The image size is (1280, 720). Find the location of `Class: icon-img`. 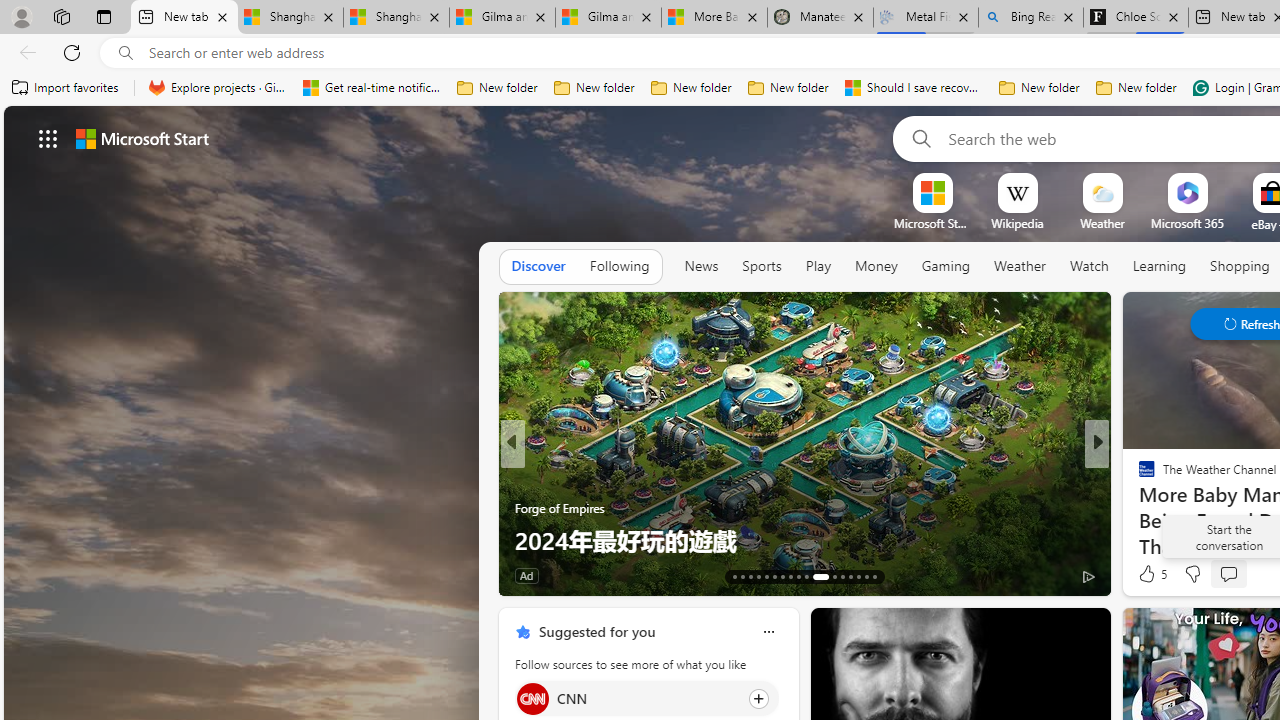

Class: icon-img is located at coordinates (768, 632).